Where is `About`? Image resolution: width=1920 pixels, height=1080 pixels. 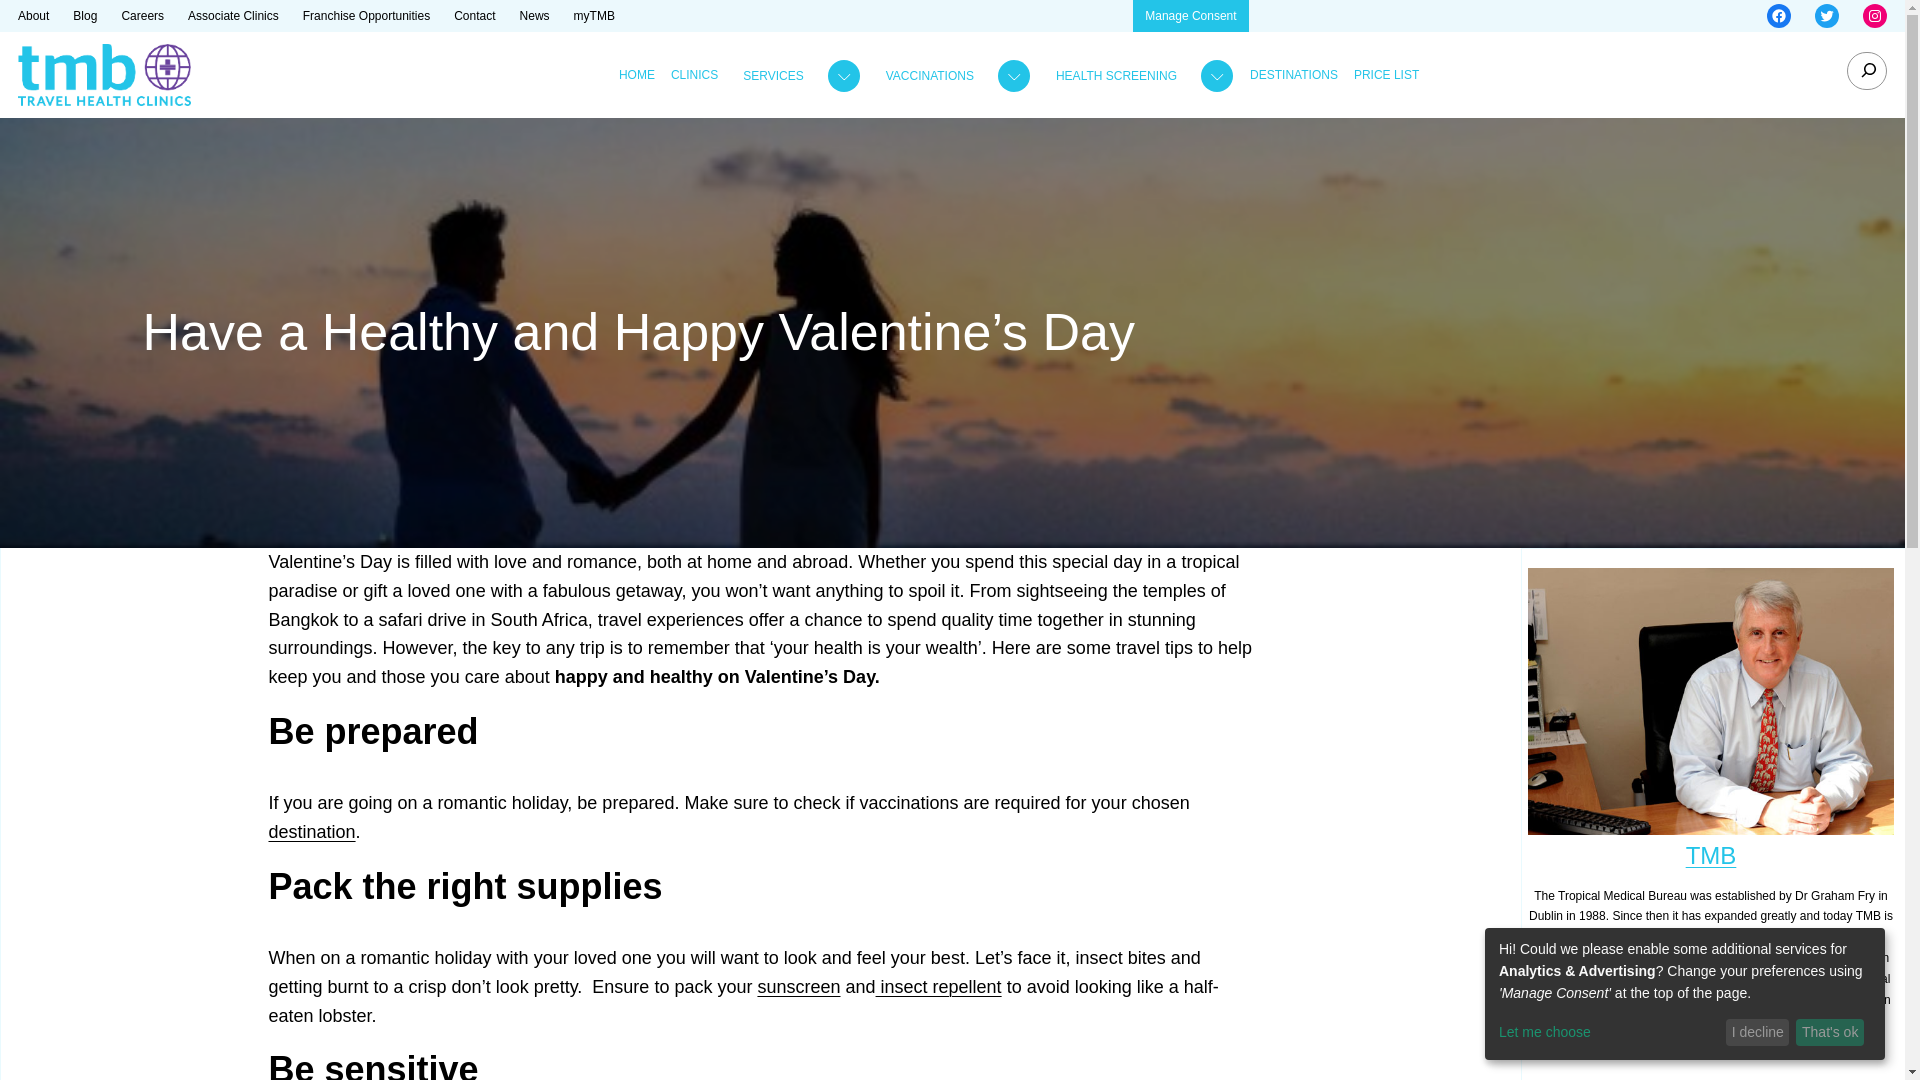
About is located at coordinates (33, 16).